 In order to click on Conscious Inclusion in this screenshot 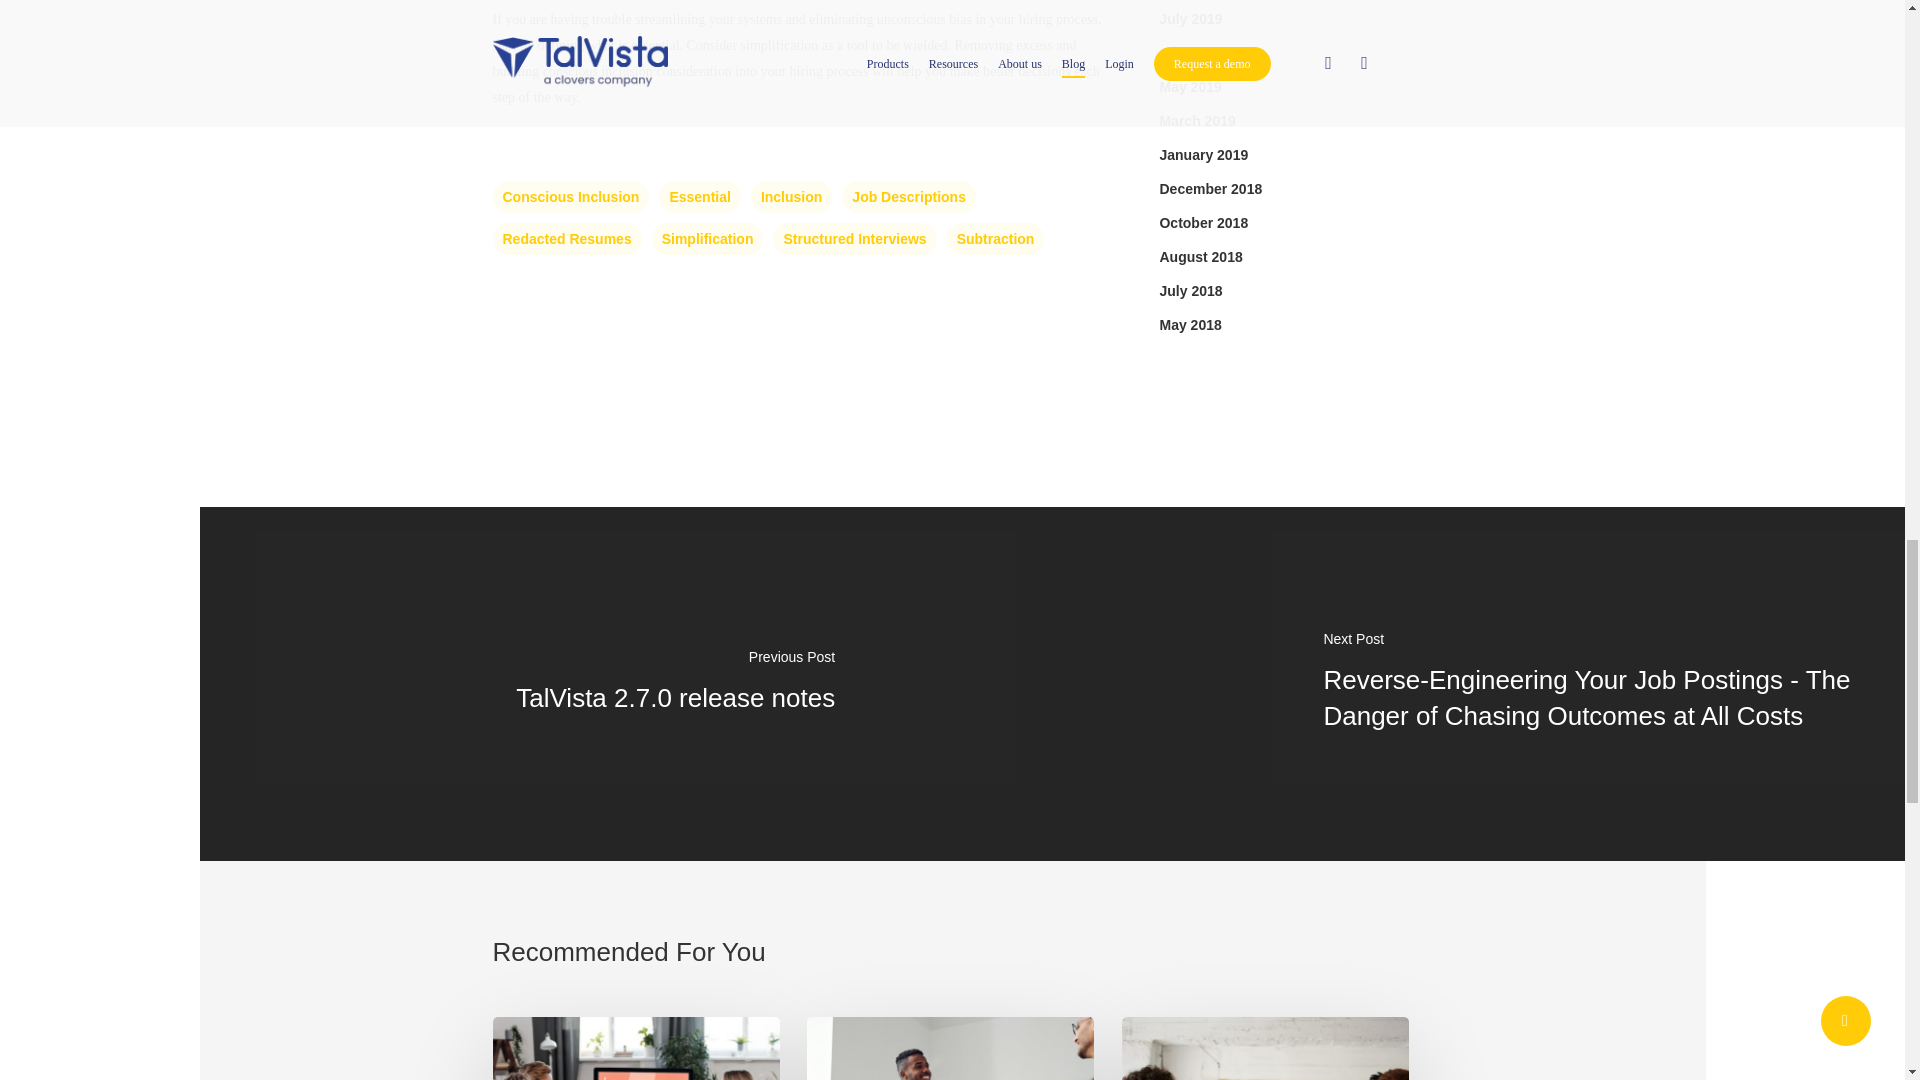, I will do `click(570, 196)`.